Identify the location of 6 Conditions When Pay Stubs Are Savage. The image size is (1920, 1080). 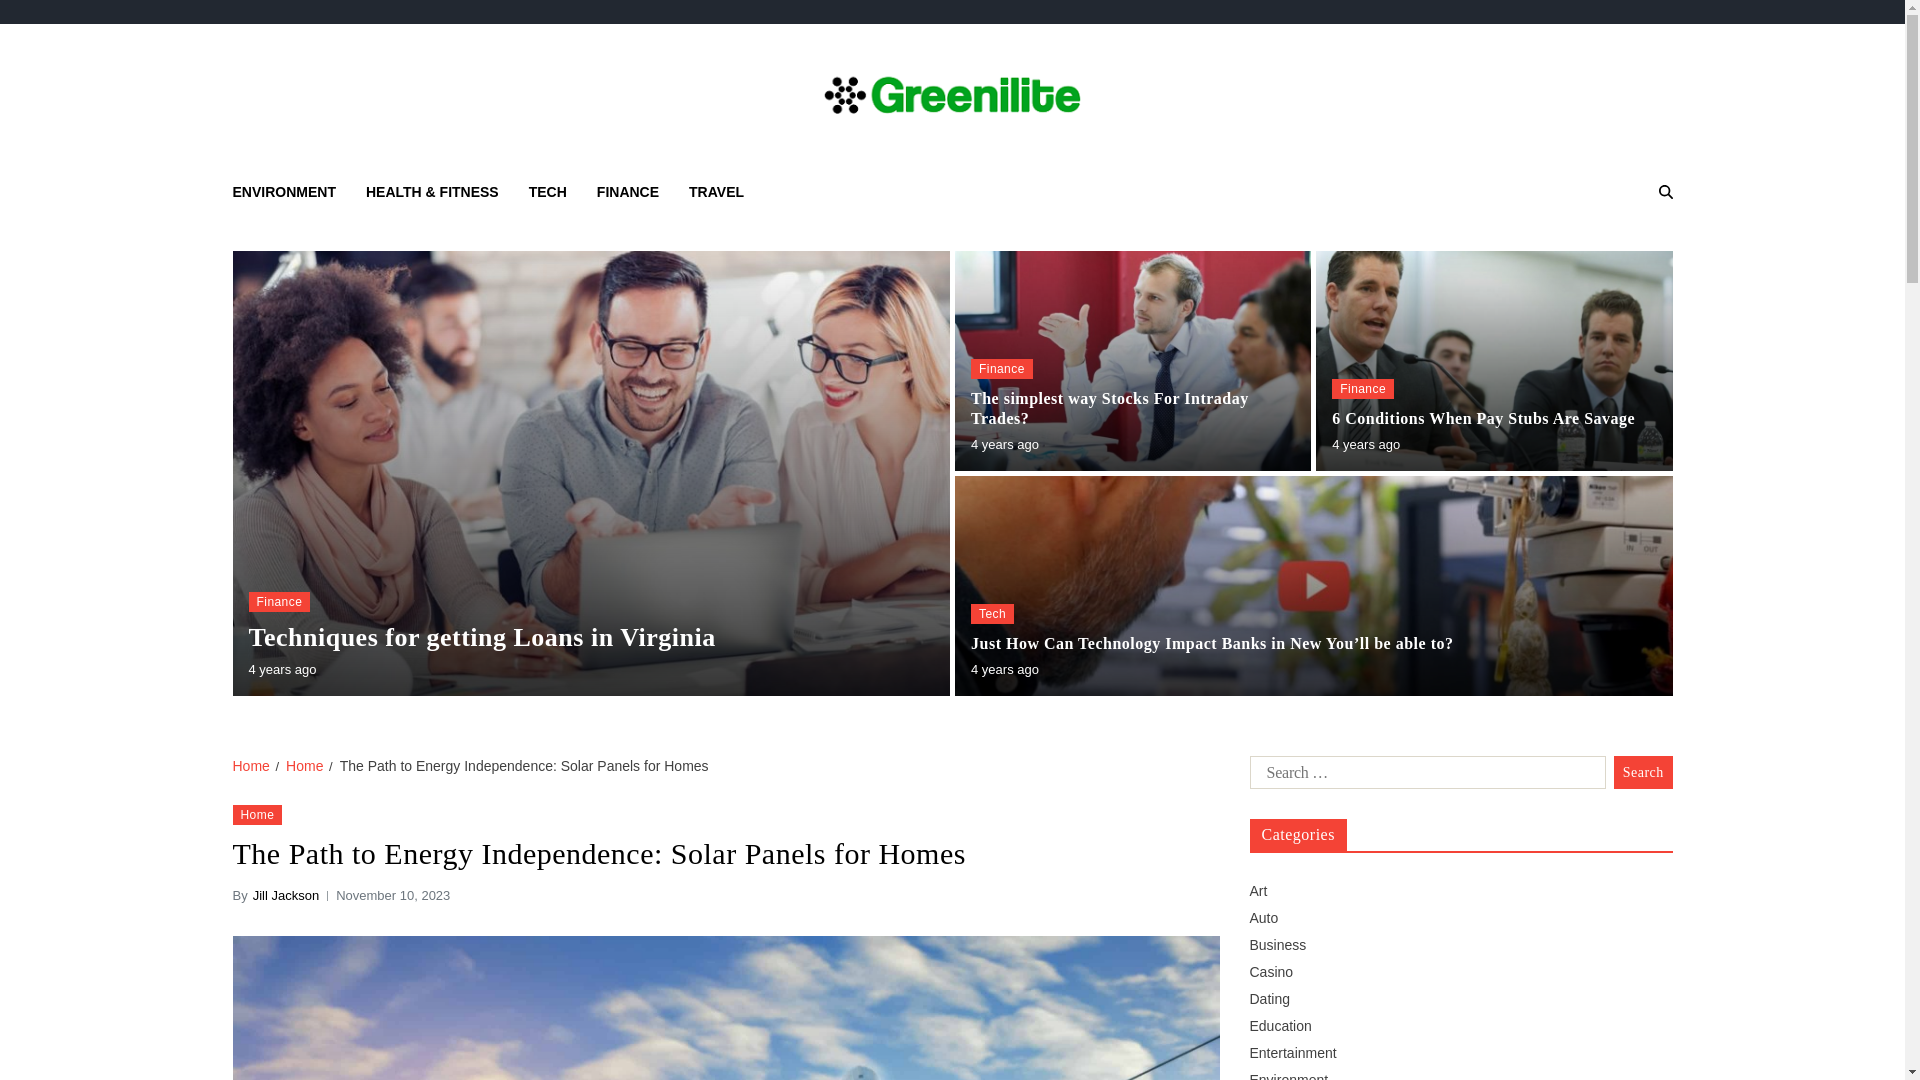
(1484, 418).